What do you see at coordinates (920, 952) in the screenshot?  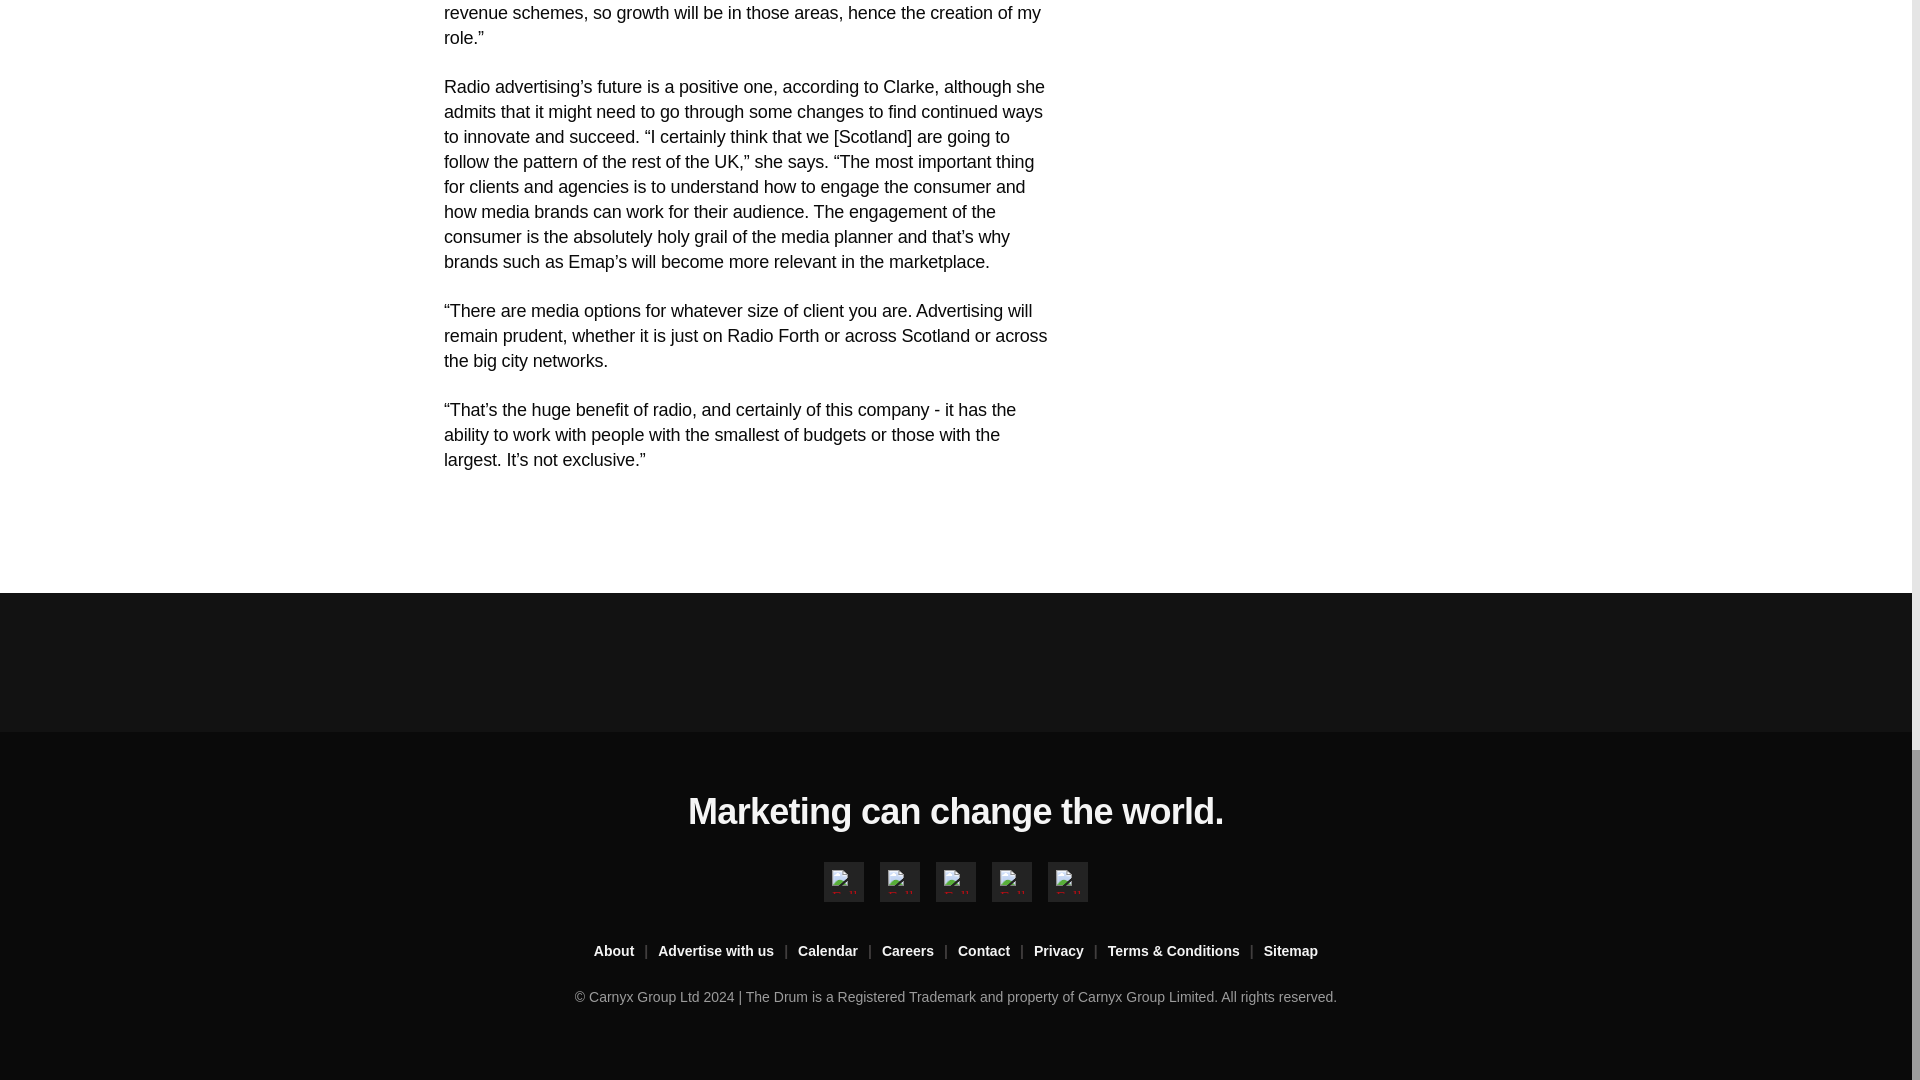 I see `Careers` at bounding box center [920, 952].